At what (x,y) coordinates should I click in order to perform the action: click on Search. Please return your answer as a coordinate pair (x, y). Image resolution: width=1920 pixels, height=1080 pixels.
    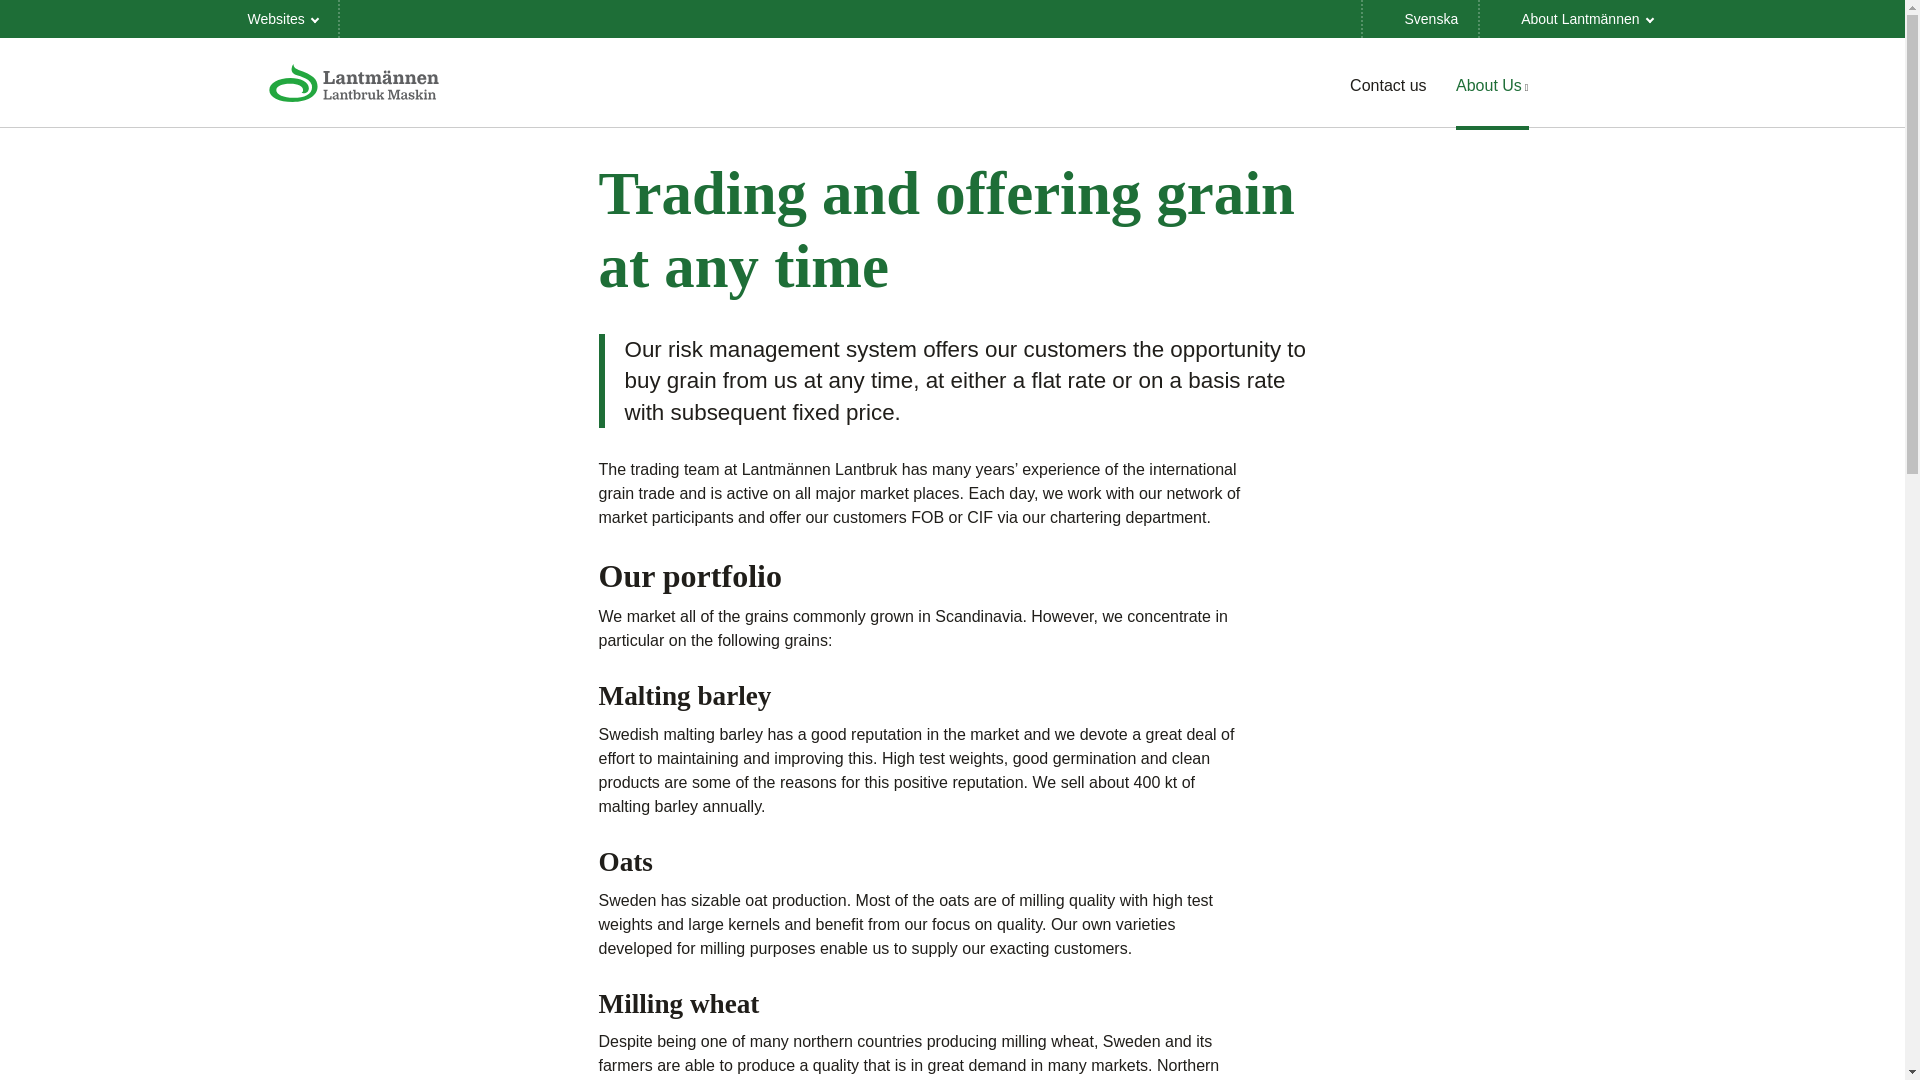
    Looking at the image, I should click on (1634, 84).